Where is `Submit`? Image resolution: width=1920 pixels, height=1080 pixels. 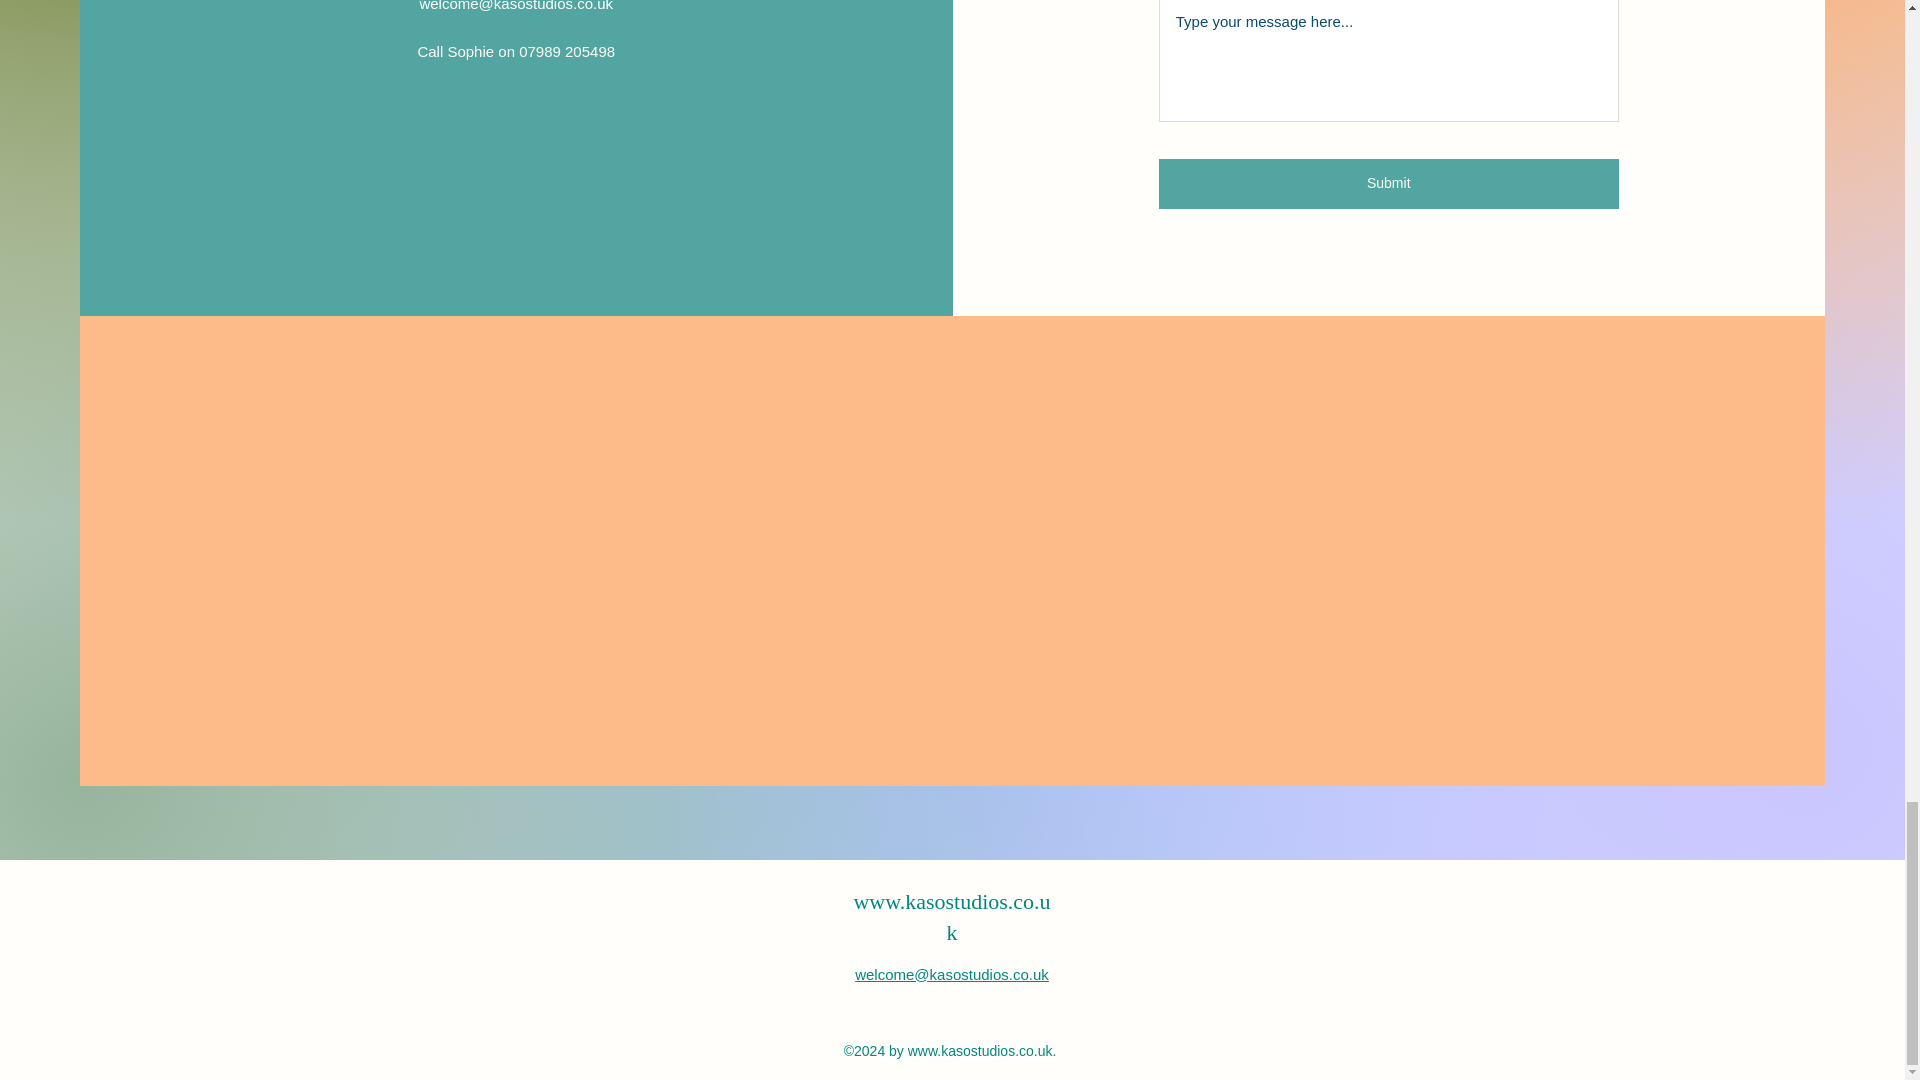 Submit is located at coordinates (1388, 184).